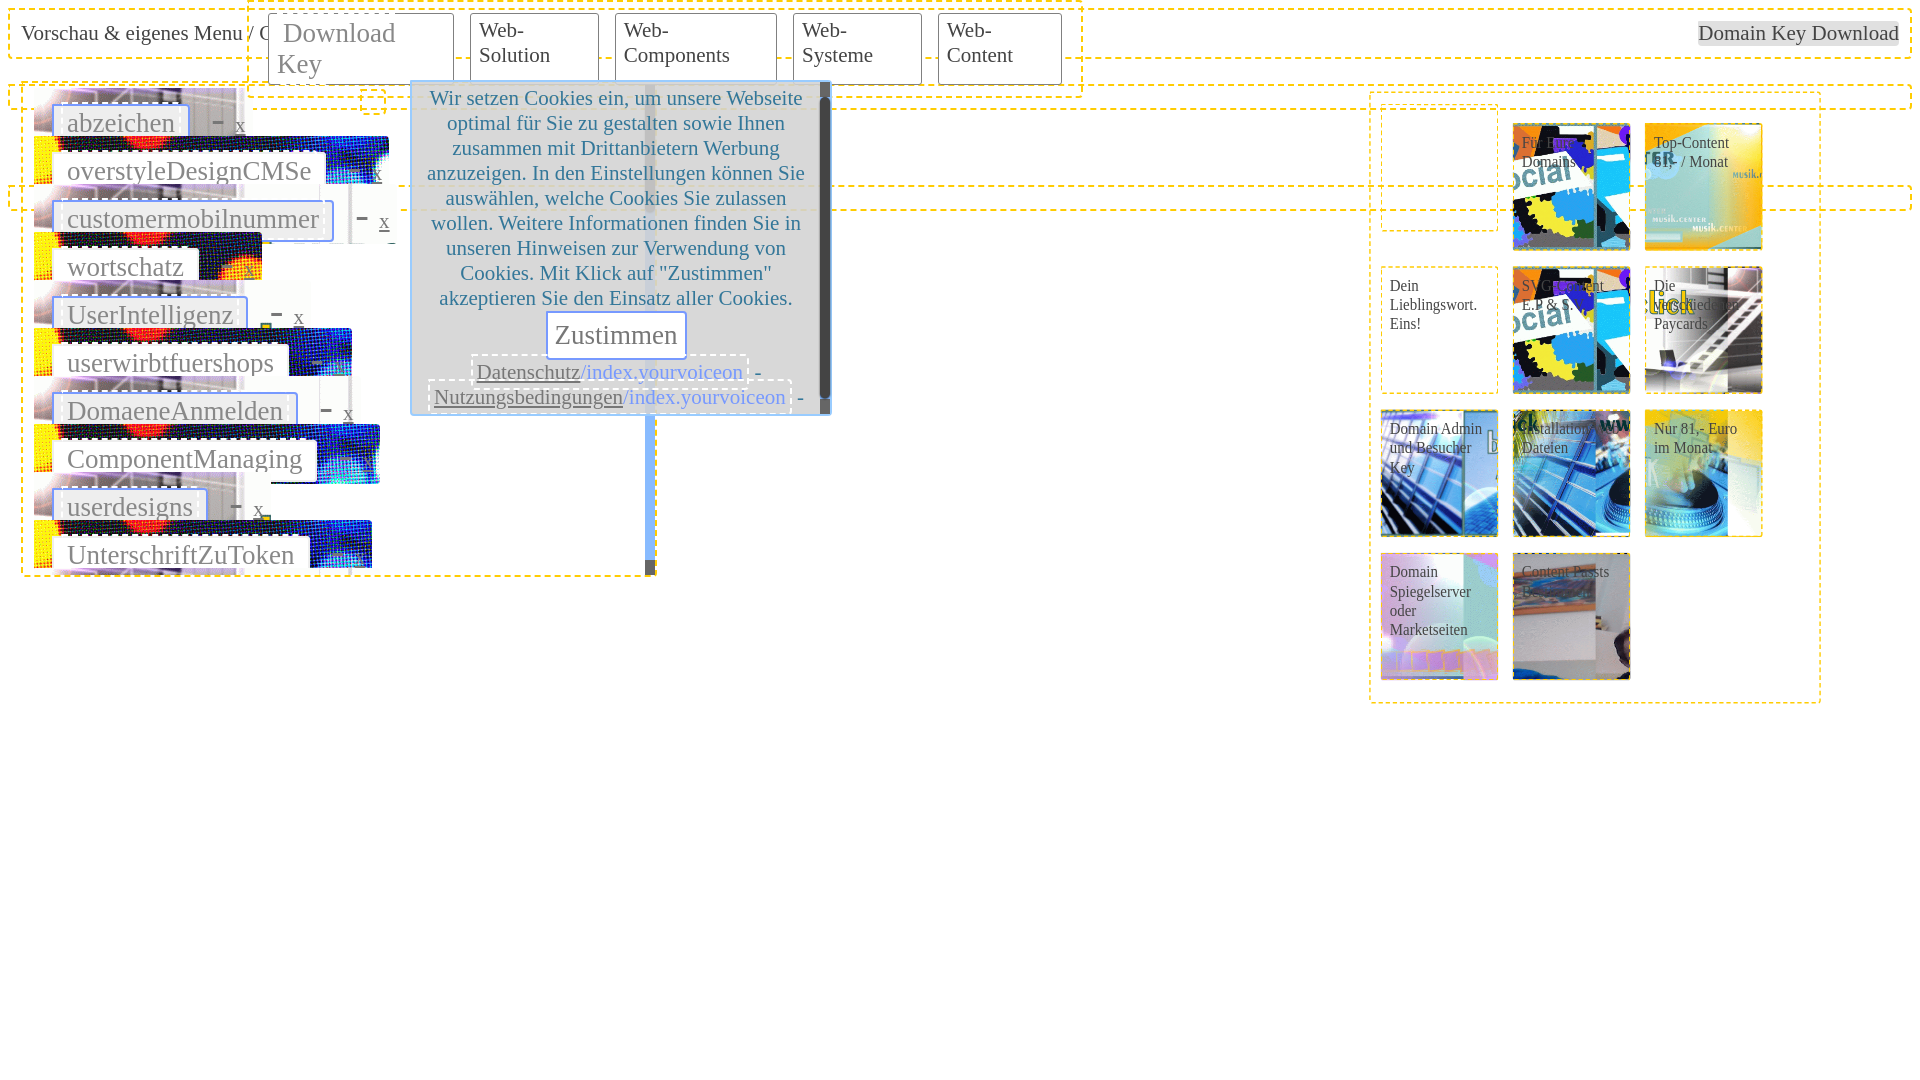 The width and height of the screenshot is (1920, 1080). I want to click on x, so click(340, 365).